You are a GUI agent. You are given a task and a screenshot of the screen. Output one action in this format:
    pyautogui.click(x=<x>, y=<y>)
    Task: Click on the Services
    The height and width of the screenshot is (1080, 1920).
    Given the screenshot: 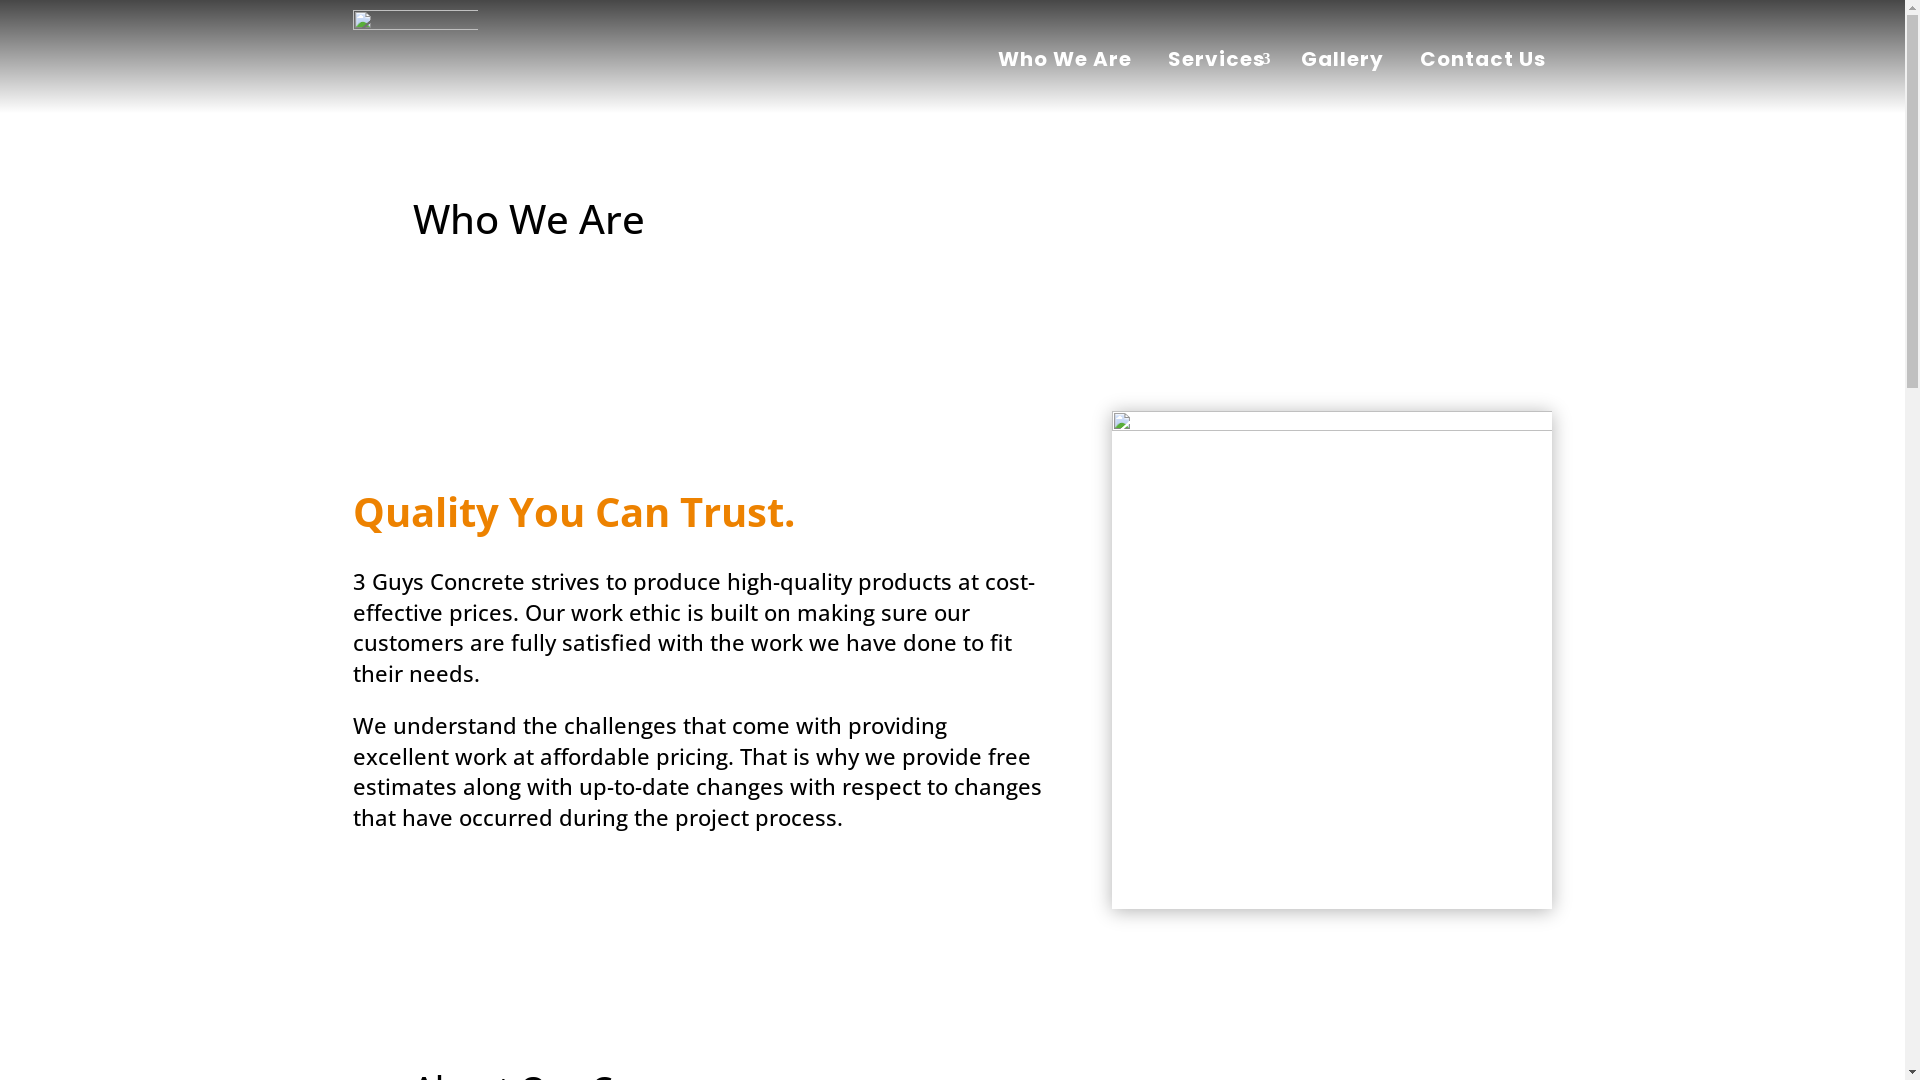 What is the action you would take?
    pyautogui.click(x=1216, y=63)
    